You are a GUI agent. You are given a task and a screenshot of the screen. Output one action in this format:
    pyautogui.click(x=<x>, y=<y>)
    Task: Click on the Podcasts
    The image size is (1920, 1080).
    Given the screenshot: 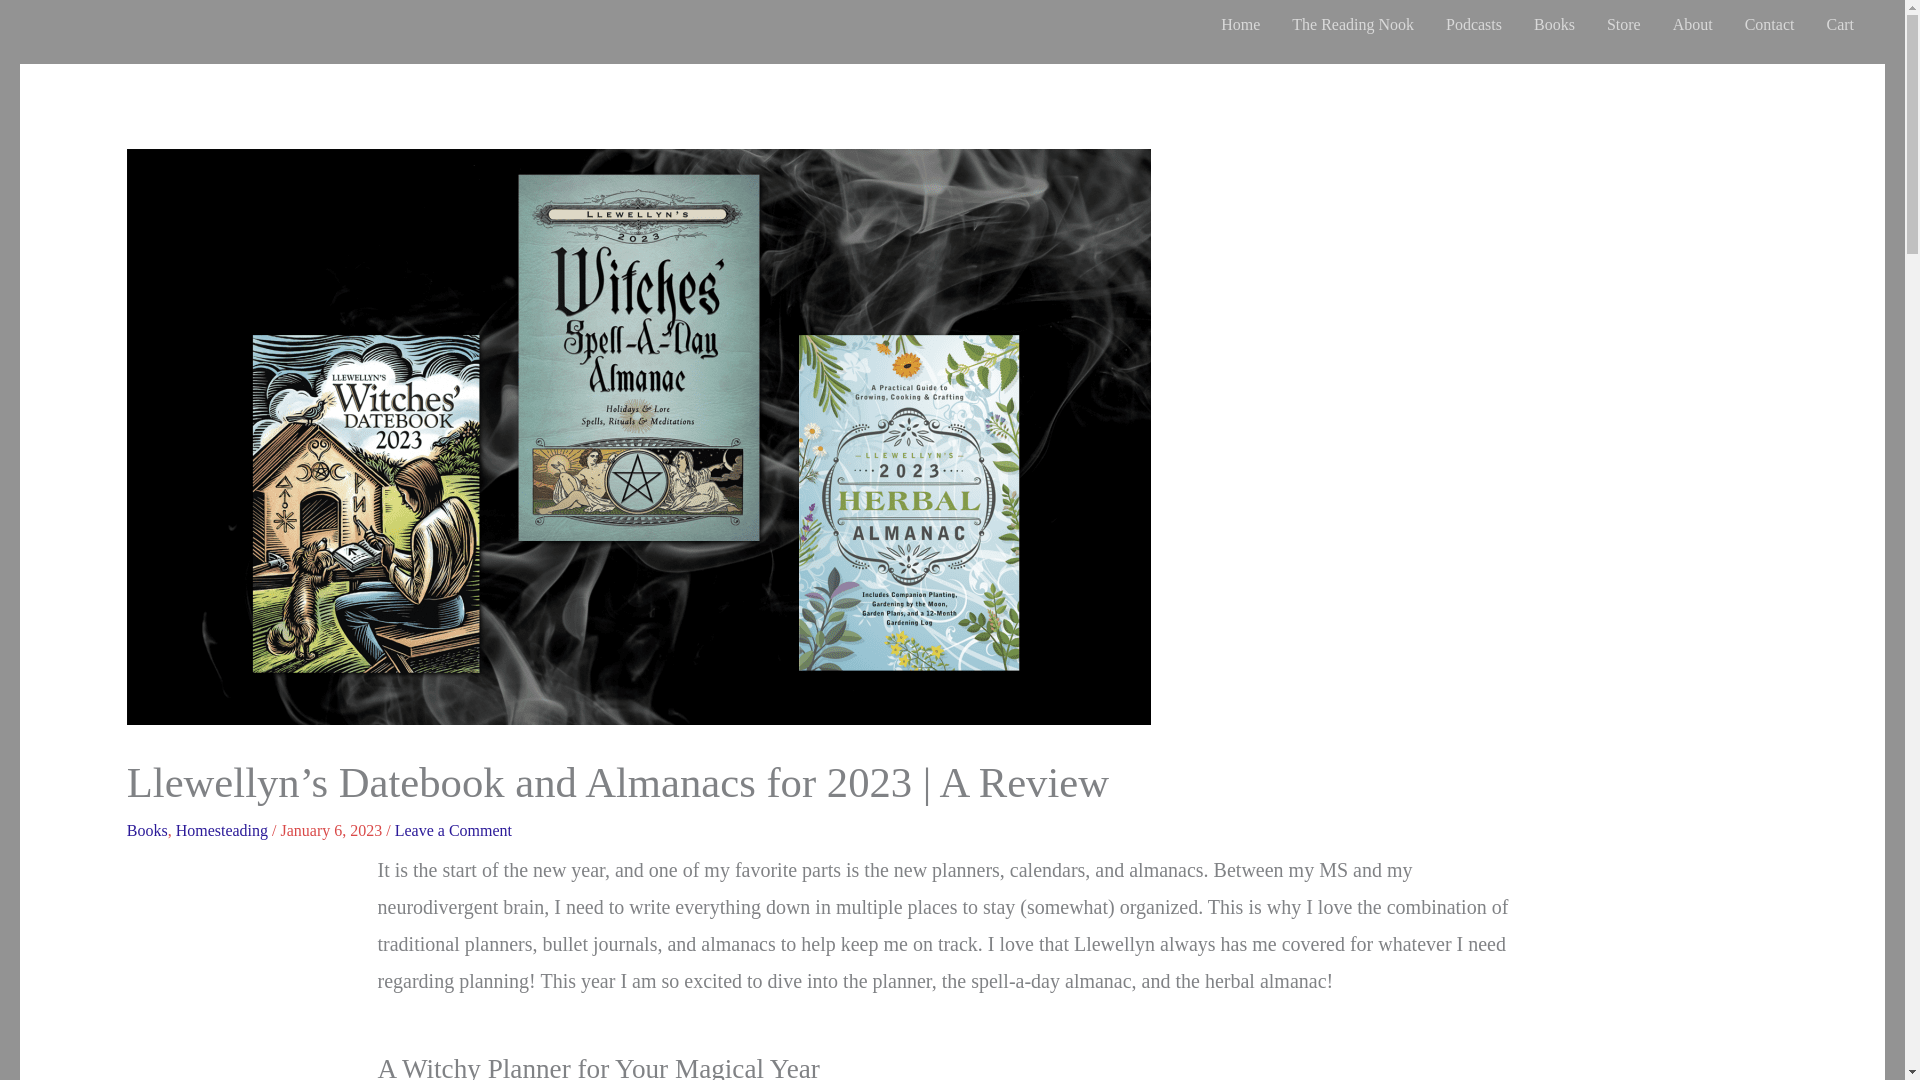 What is the action you would take?
    pyautogui.click(x=1474, y=24)
    